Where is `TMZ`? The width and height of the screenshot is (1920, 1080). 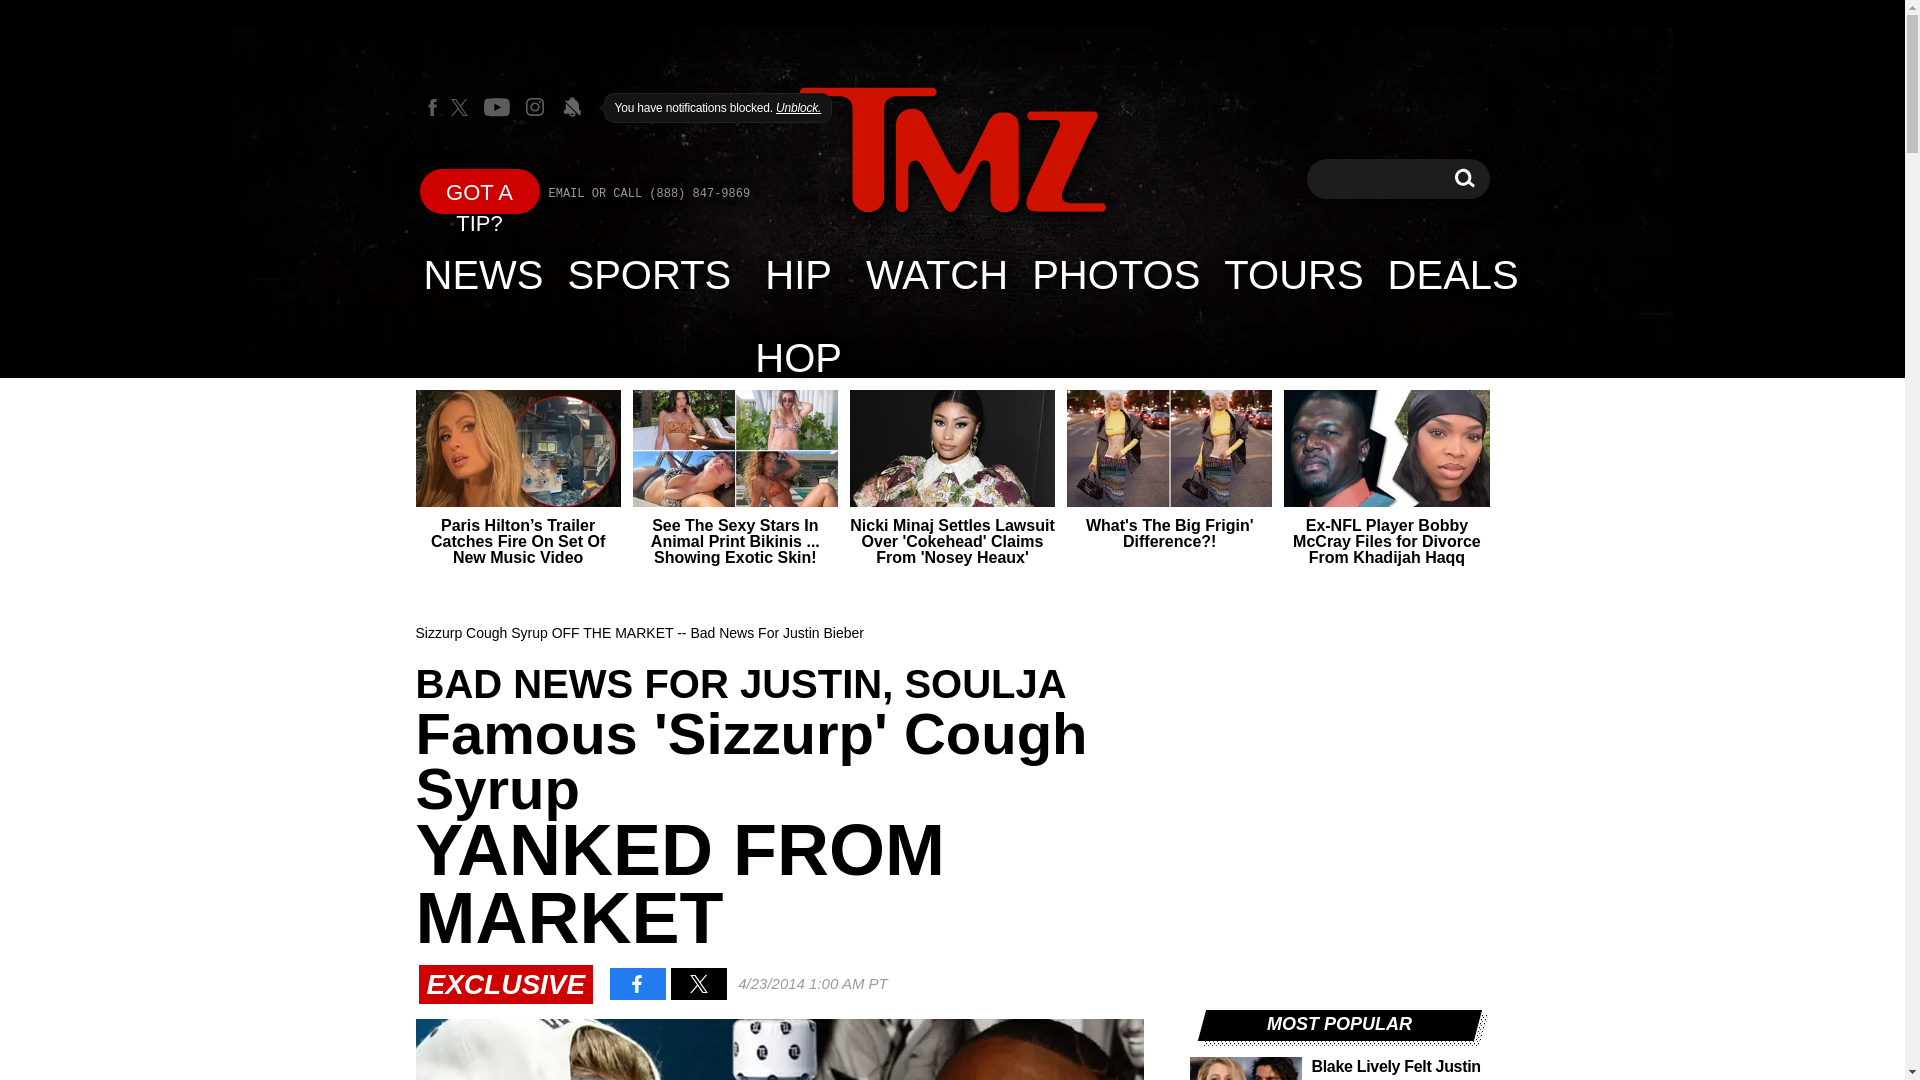
TMZ is located at coordinates (952, 150).